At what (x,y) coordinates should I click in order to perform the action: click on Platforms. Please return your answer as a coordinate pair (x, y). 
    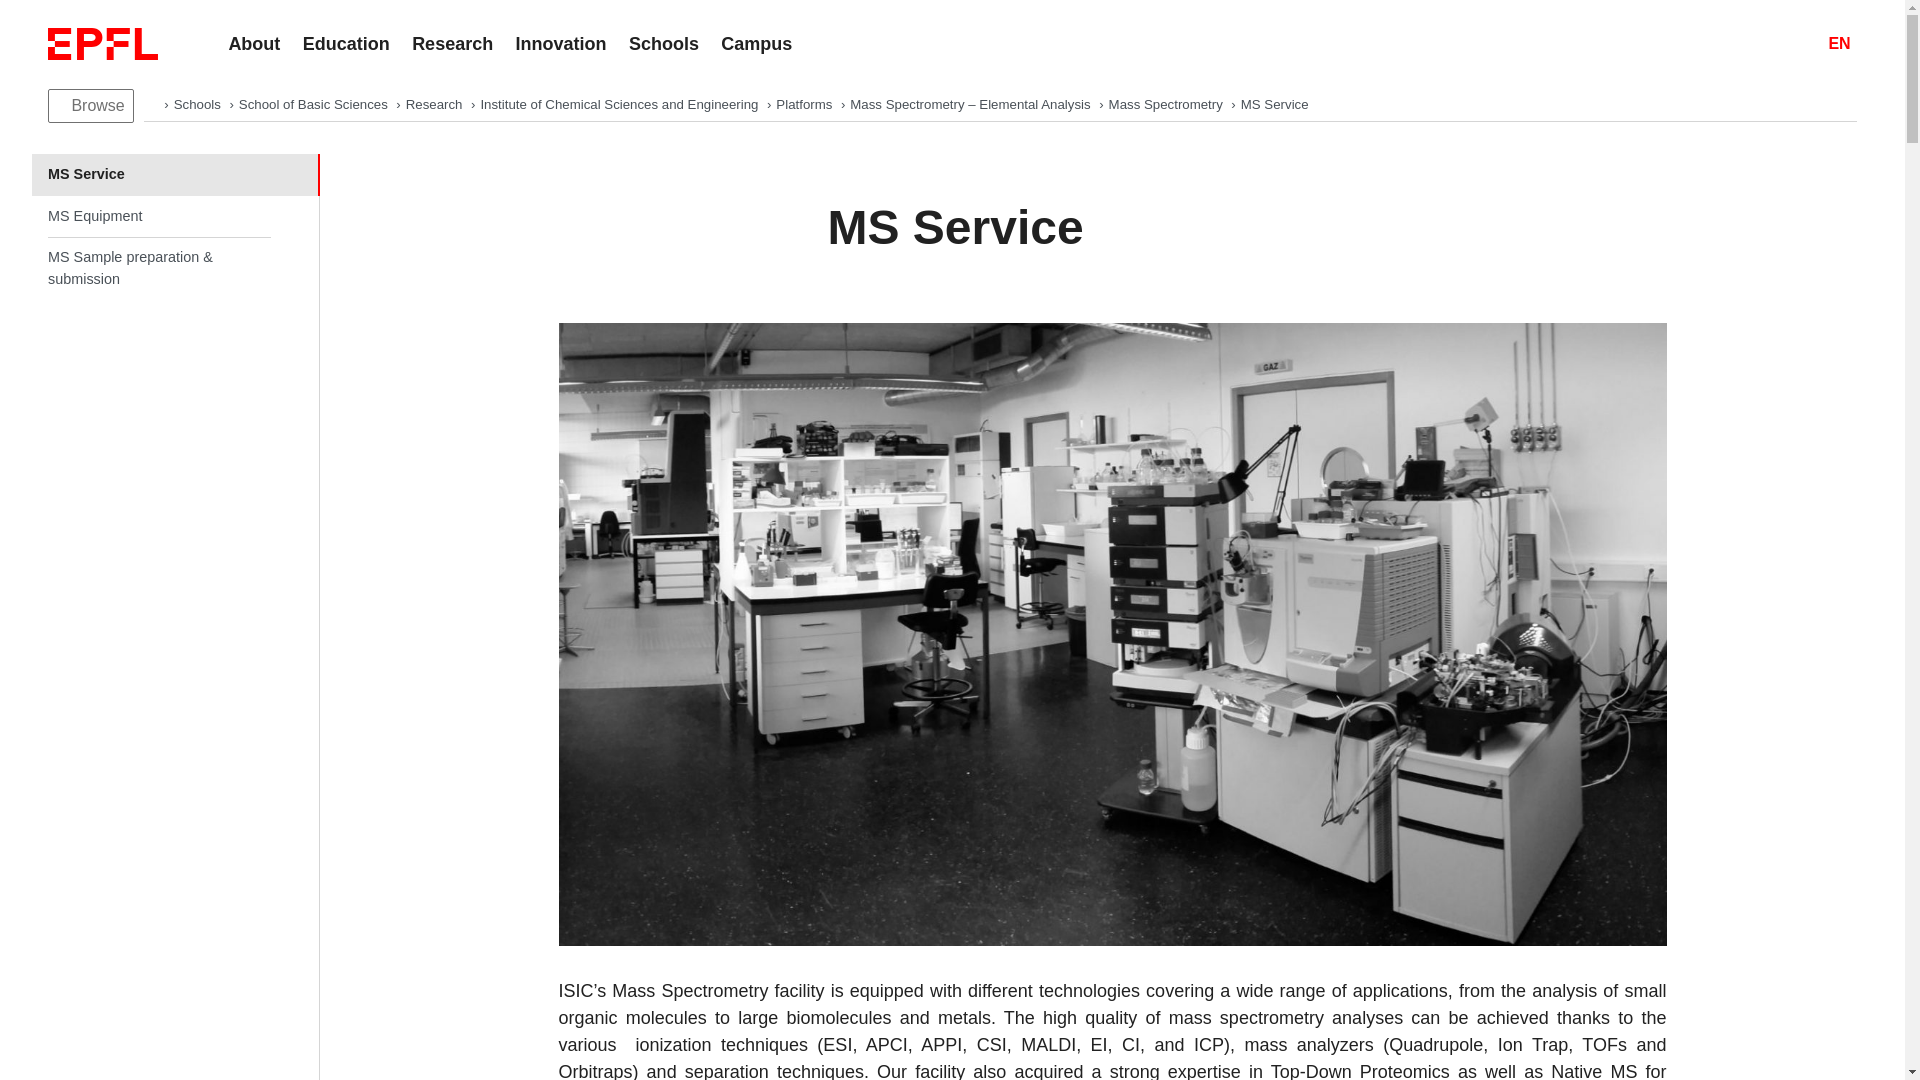
    Looking at the image, I should click on (805, 104).